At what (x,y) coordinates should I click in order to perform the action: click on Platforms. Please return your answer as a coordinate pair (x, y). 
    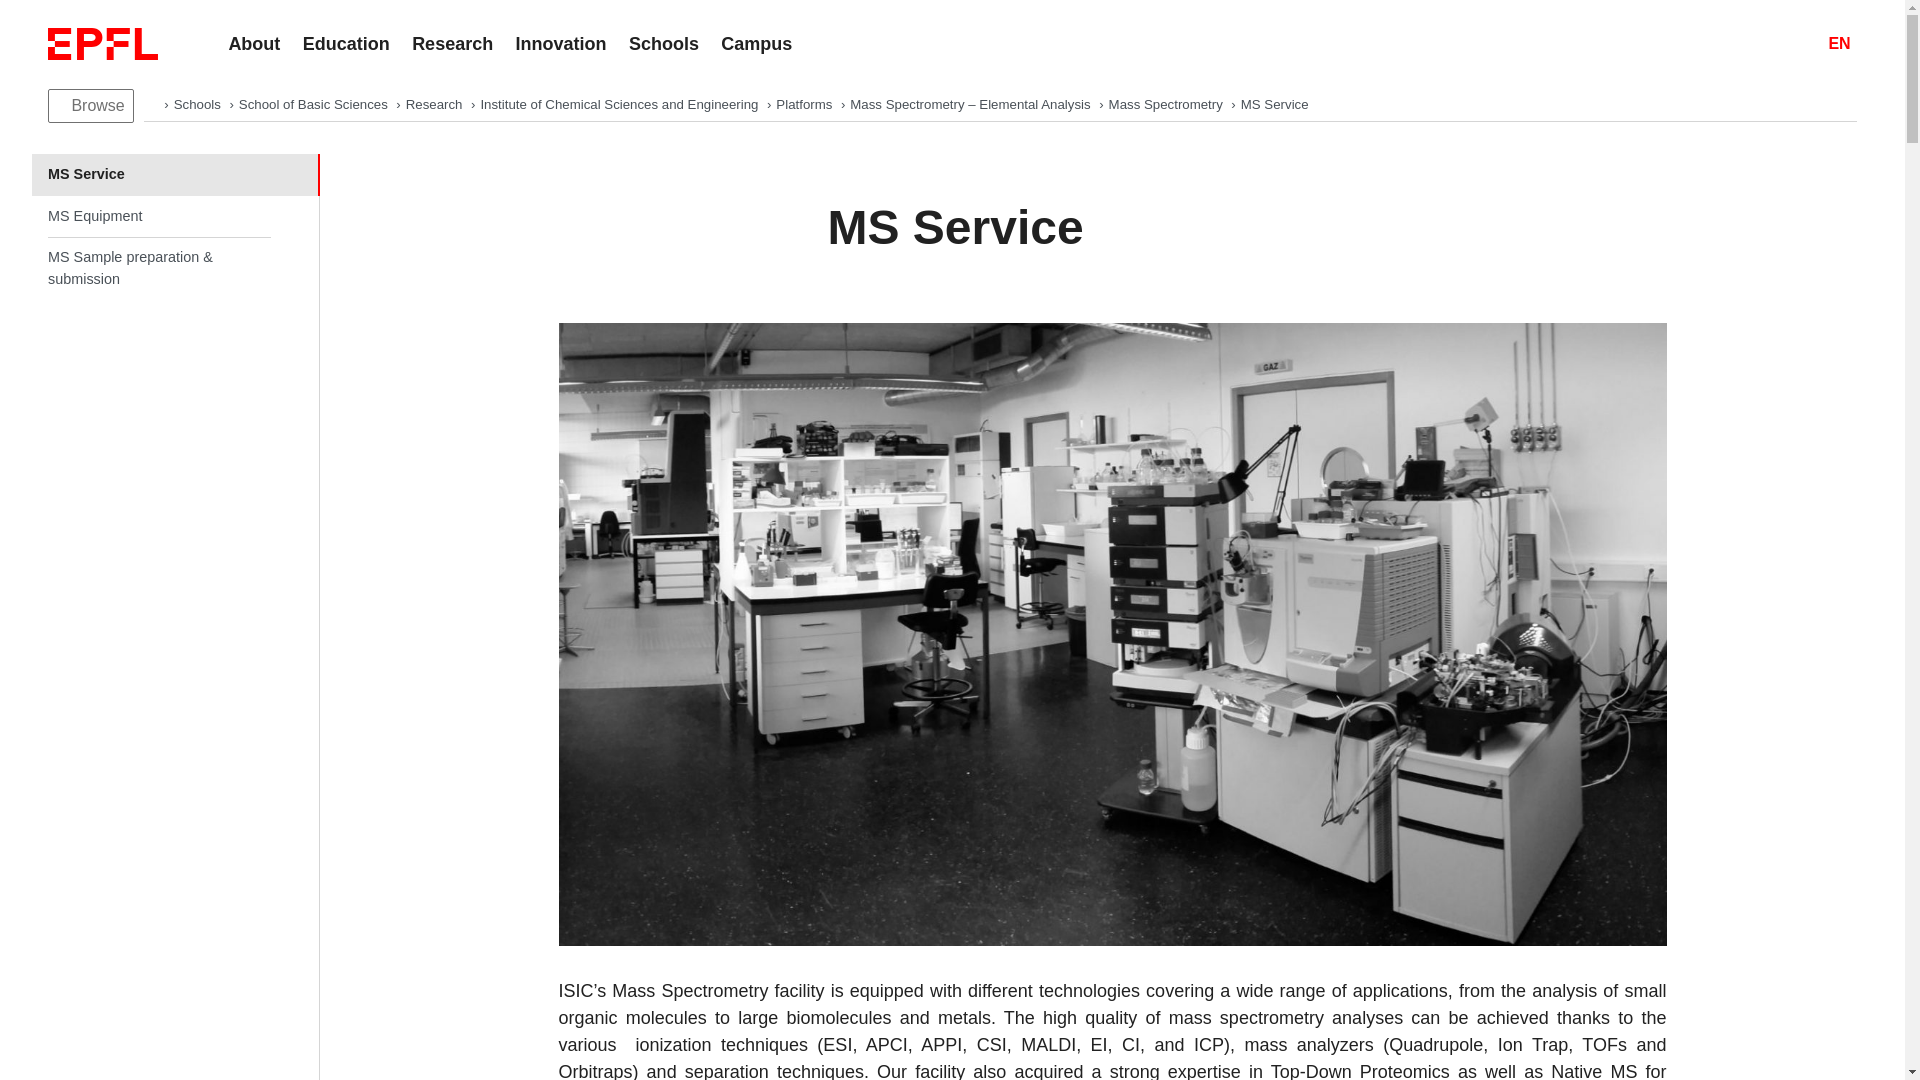
    Looking at the image, I should click on (805, 104).